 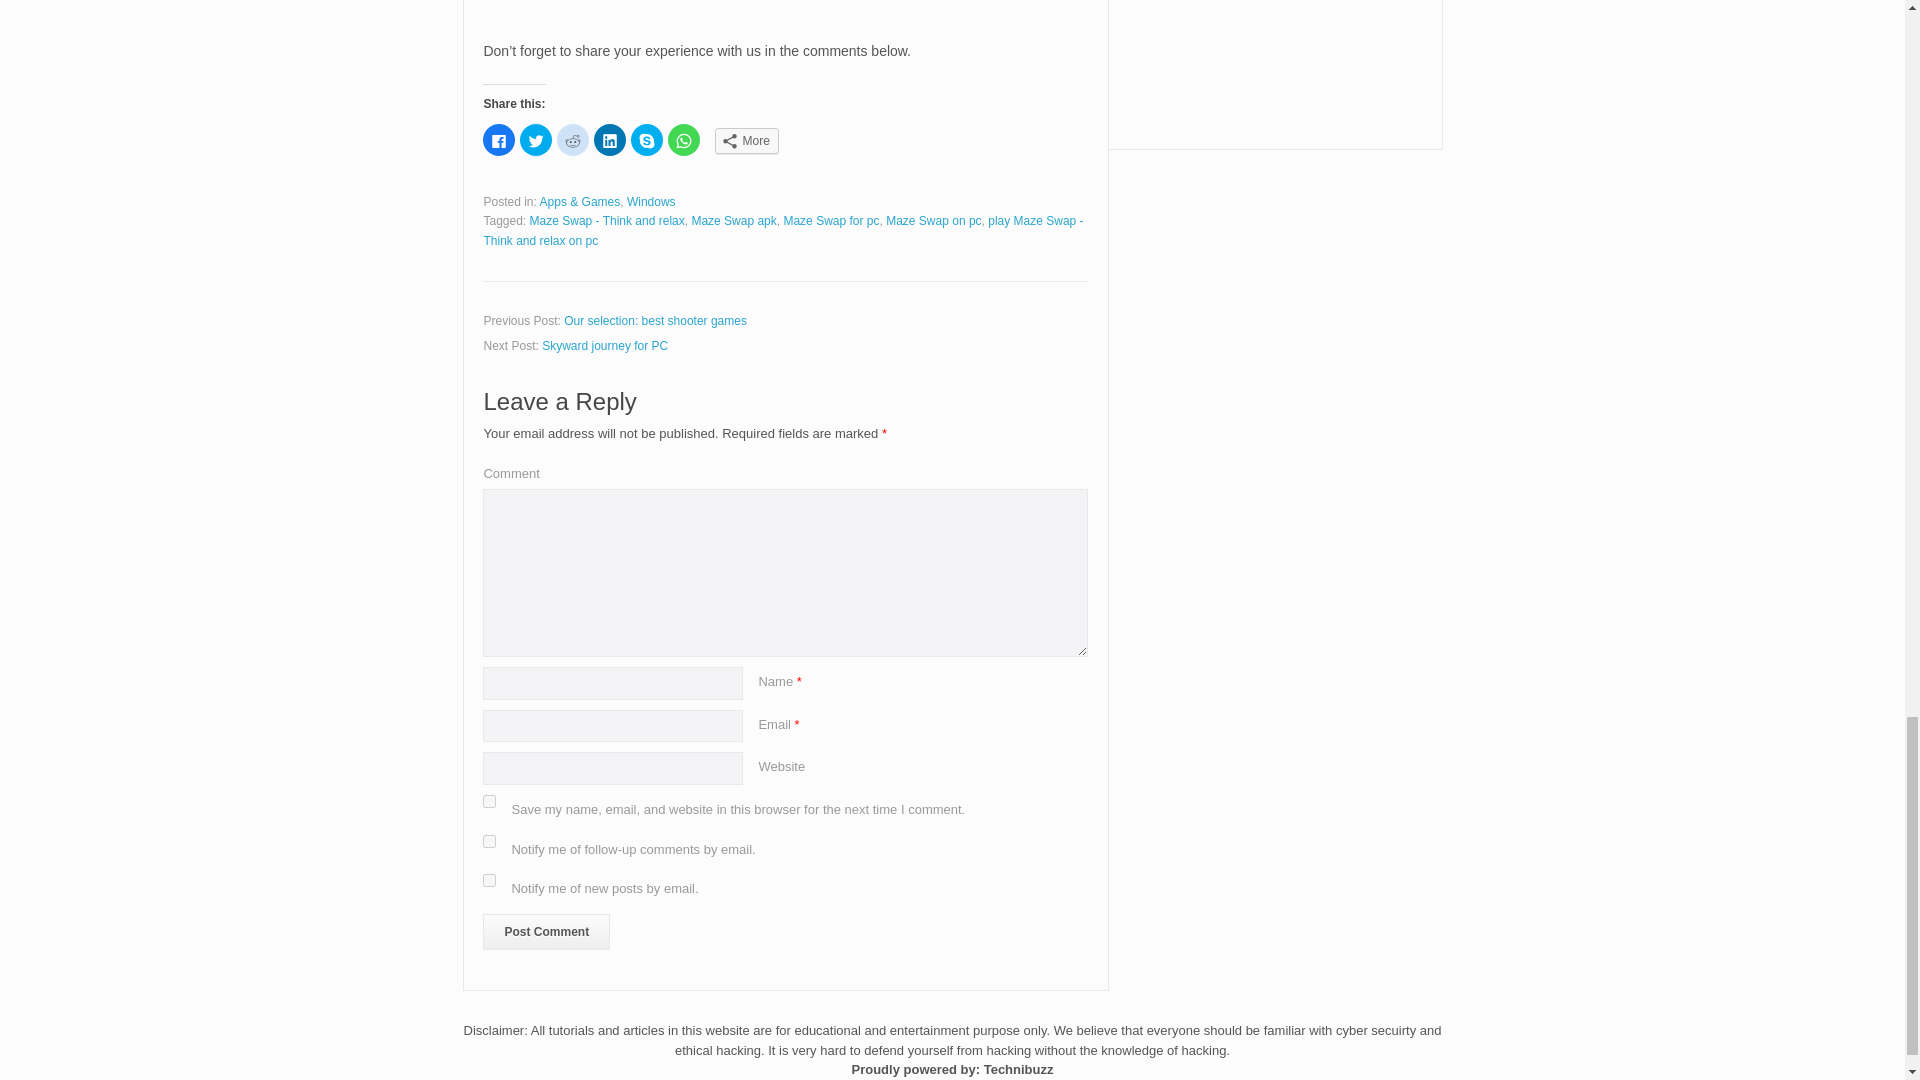 What do you see at coordinates (733, 220) in the screenshot?
I see `Maze Swap apk` at bounding box center [733, 220].